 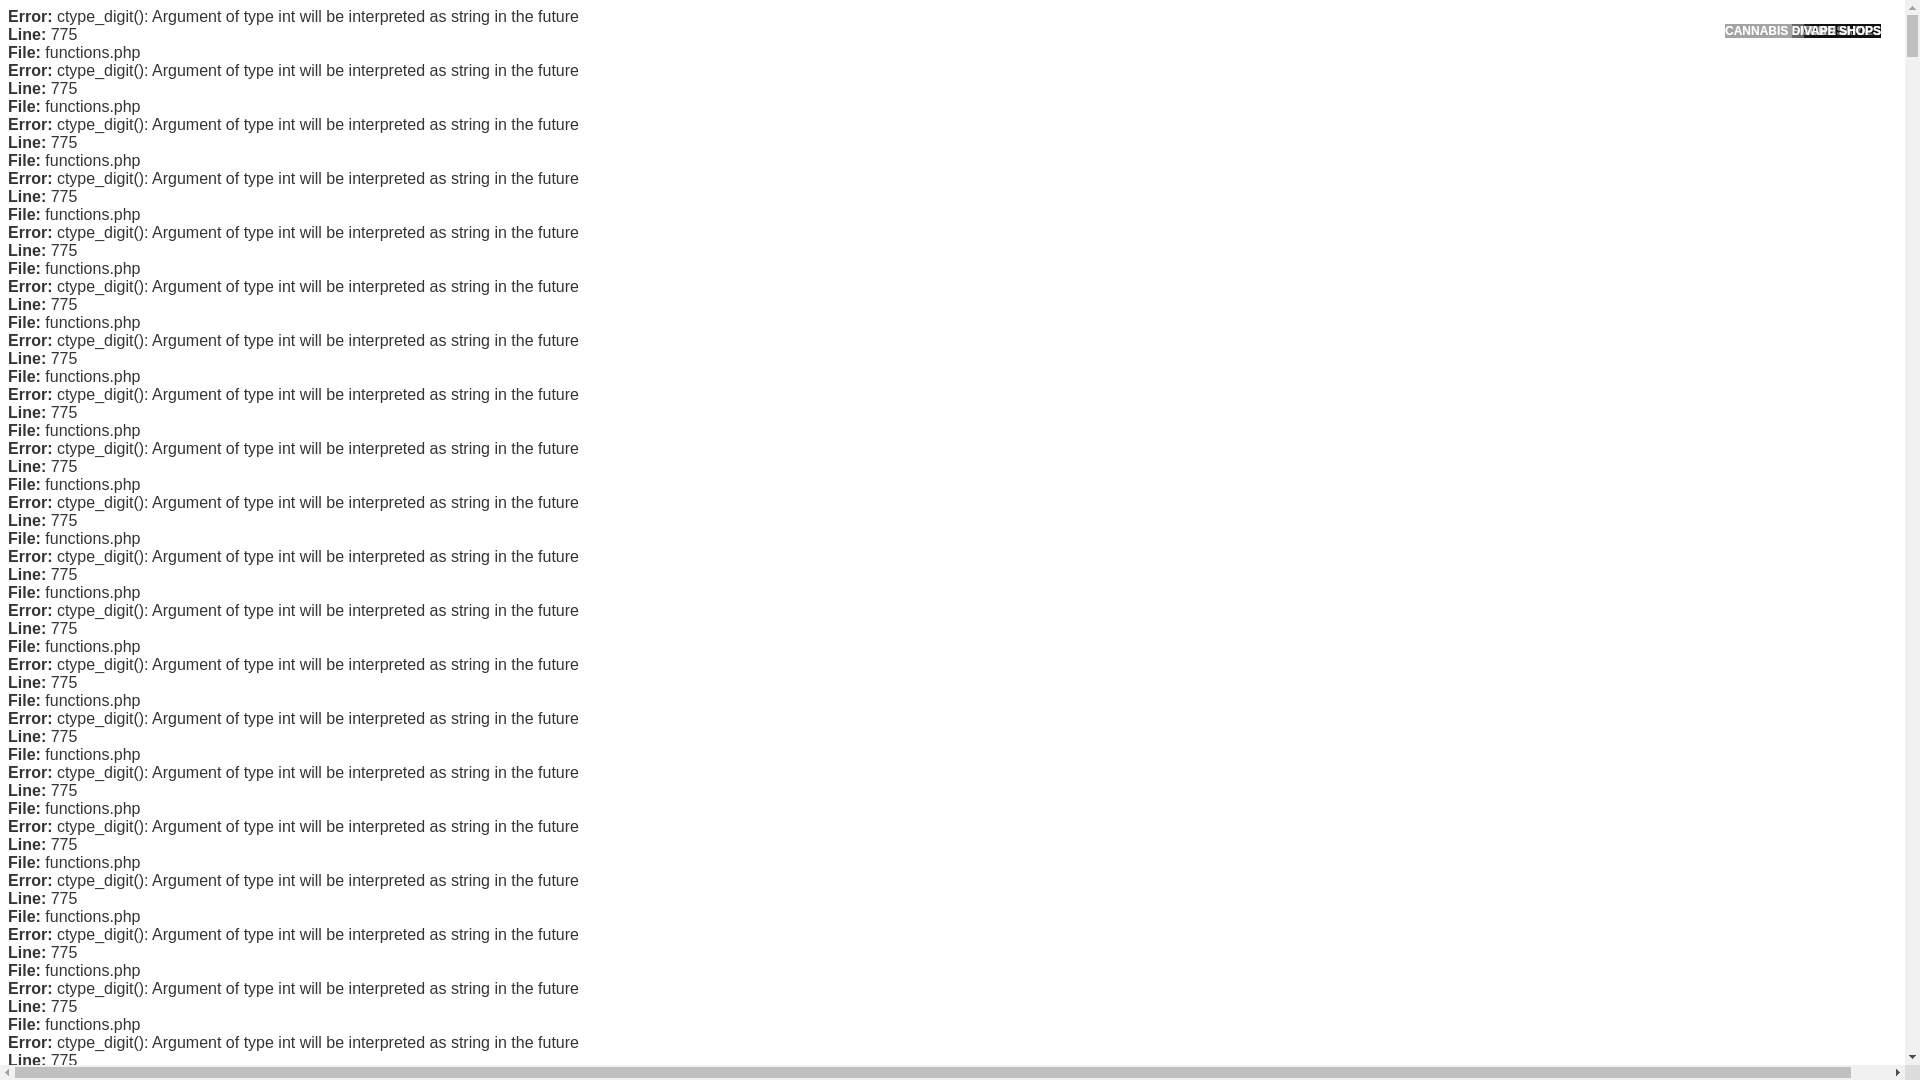 I want to click on Search for:, so click(x=1384, y=62).